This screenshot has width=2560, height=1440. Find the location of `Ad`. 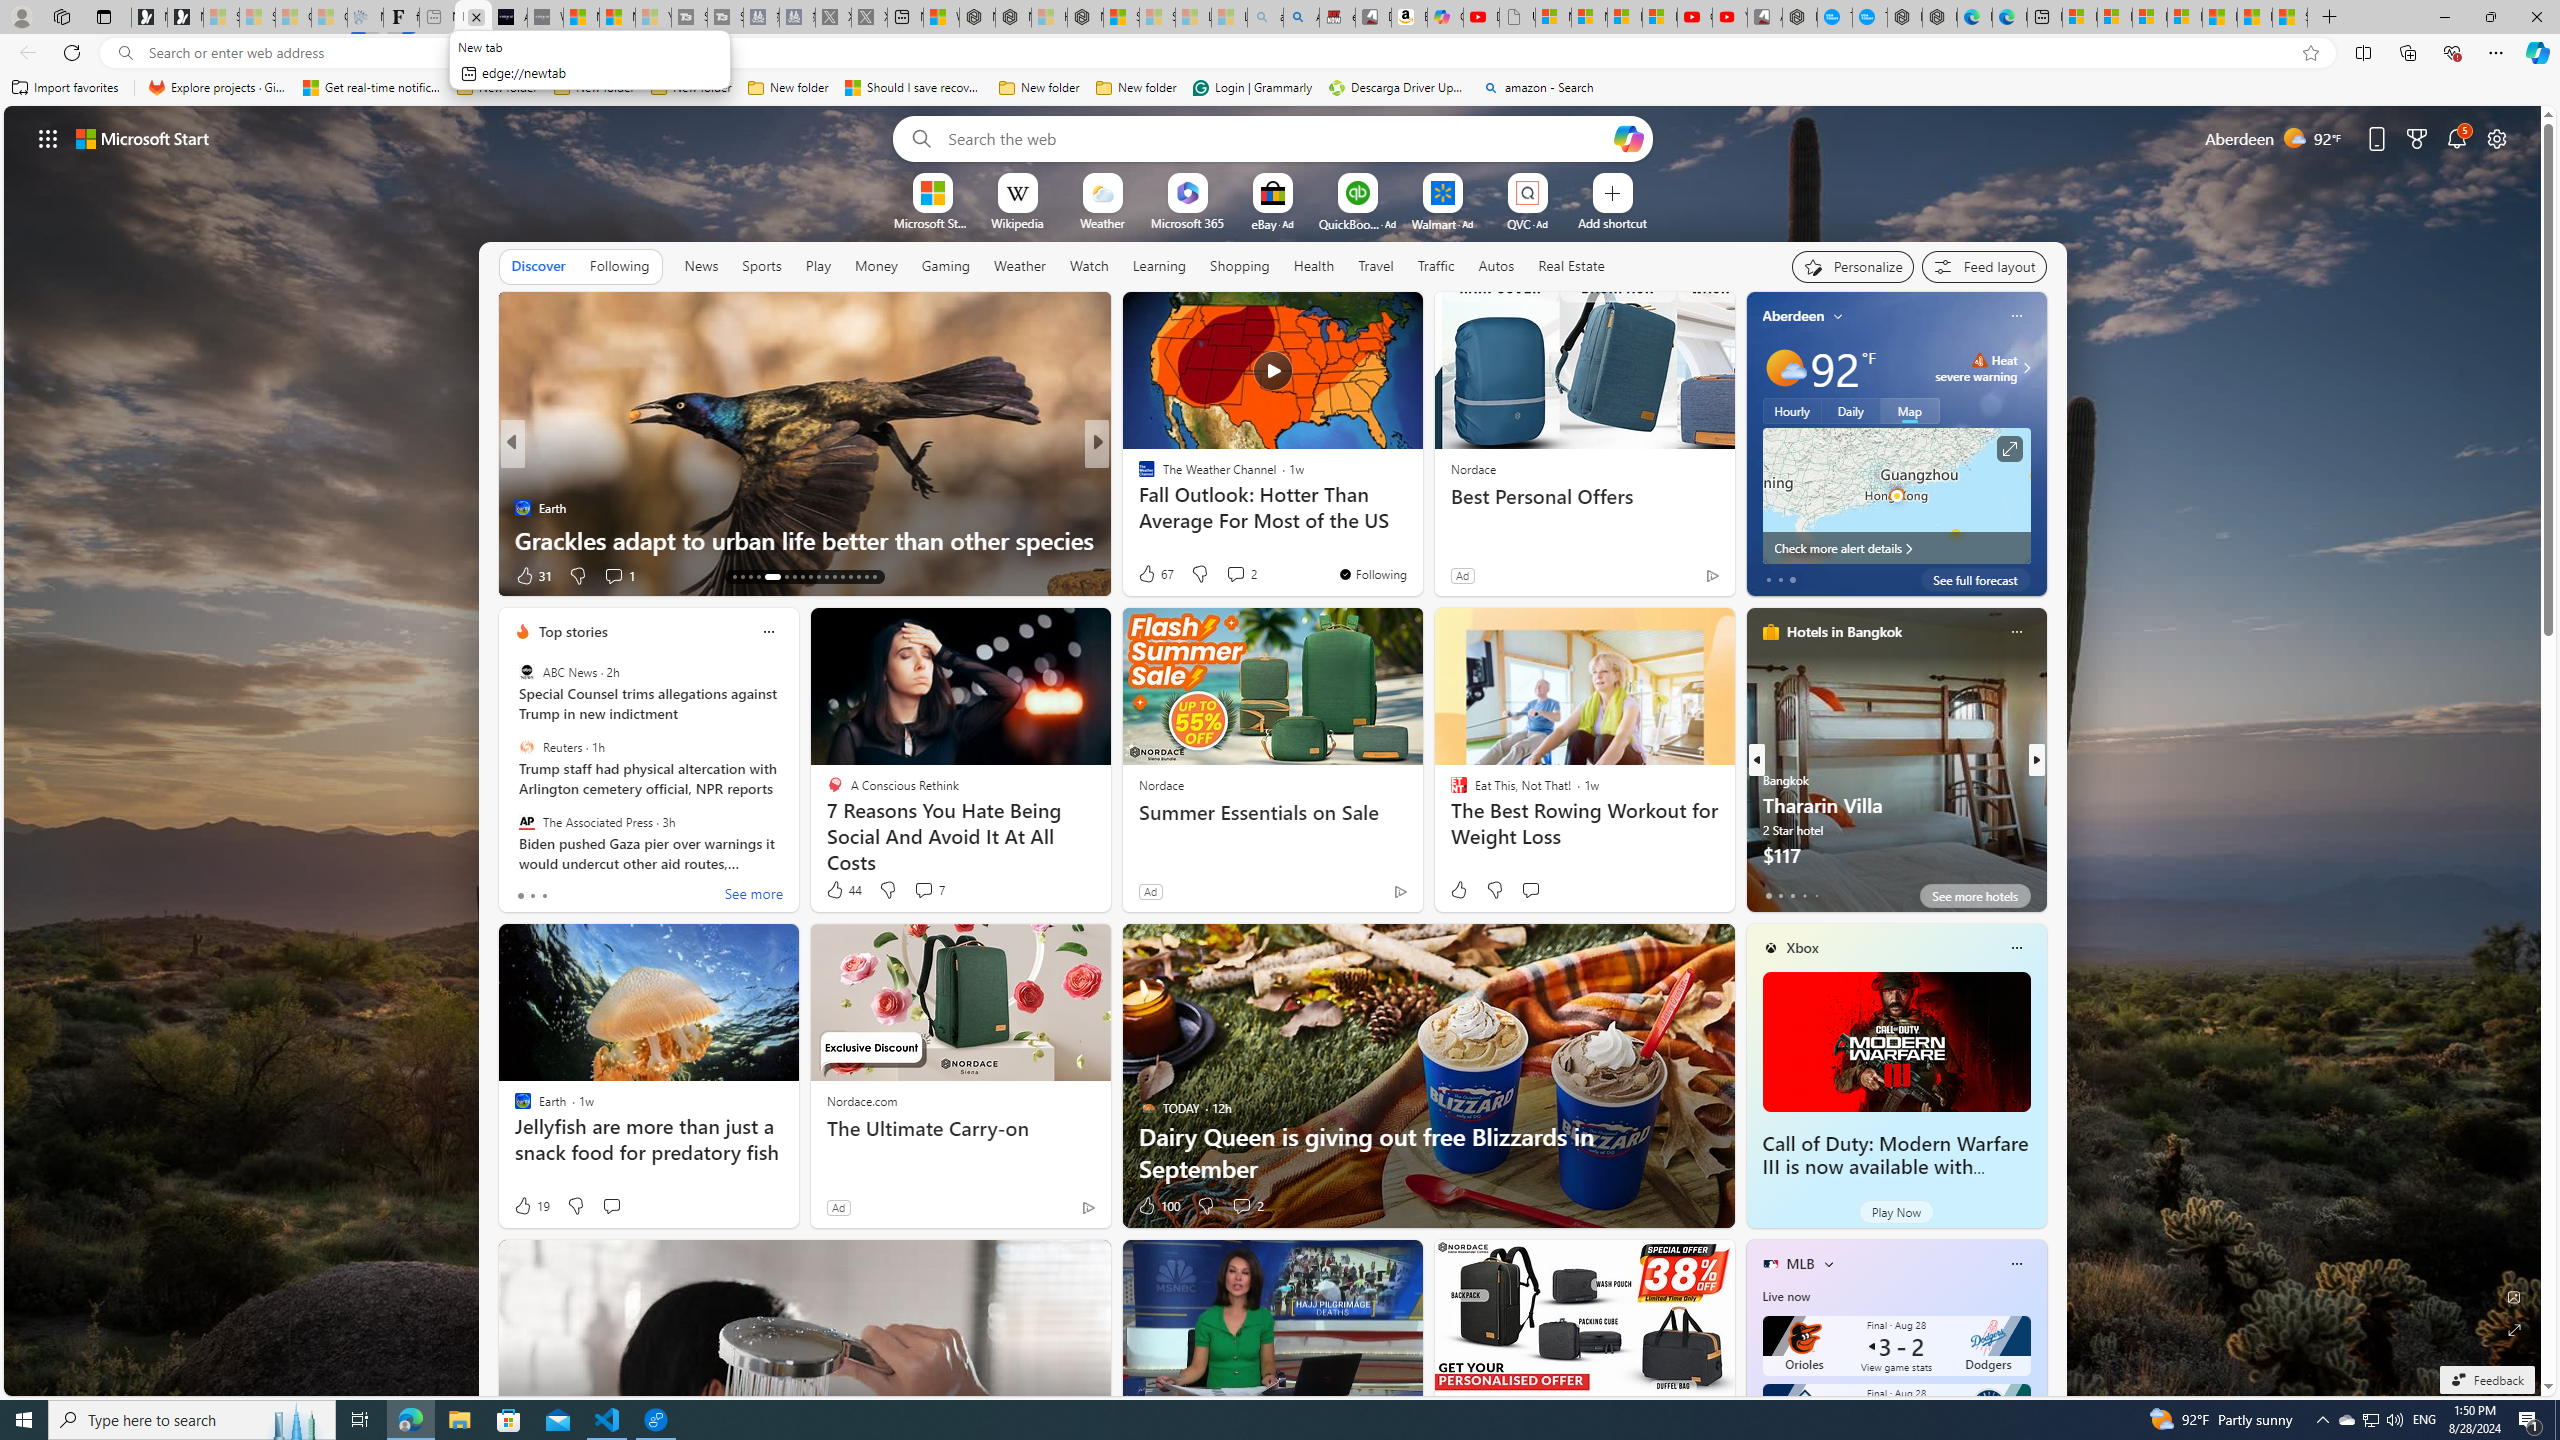

Ad is located at coordinates (838, 1207).